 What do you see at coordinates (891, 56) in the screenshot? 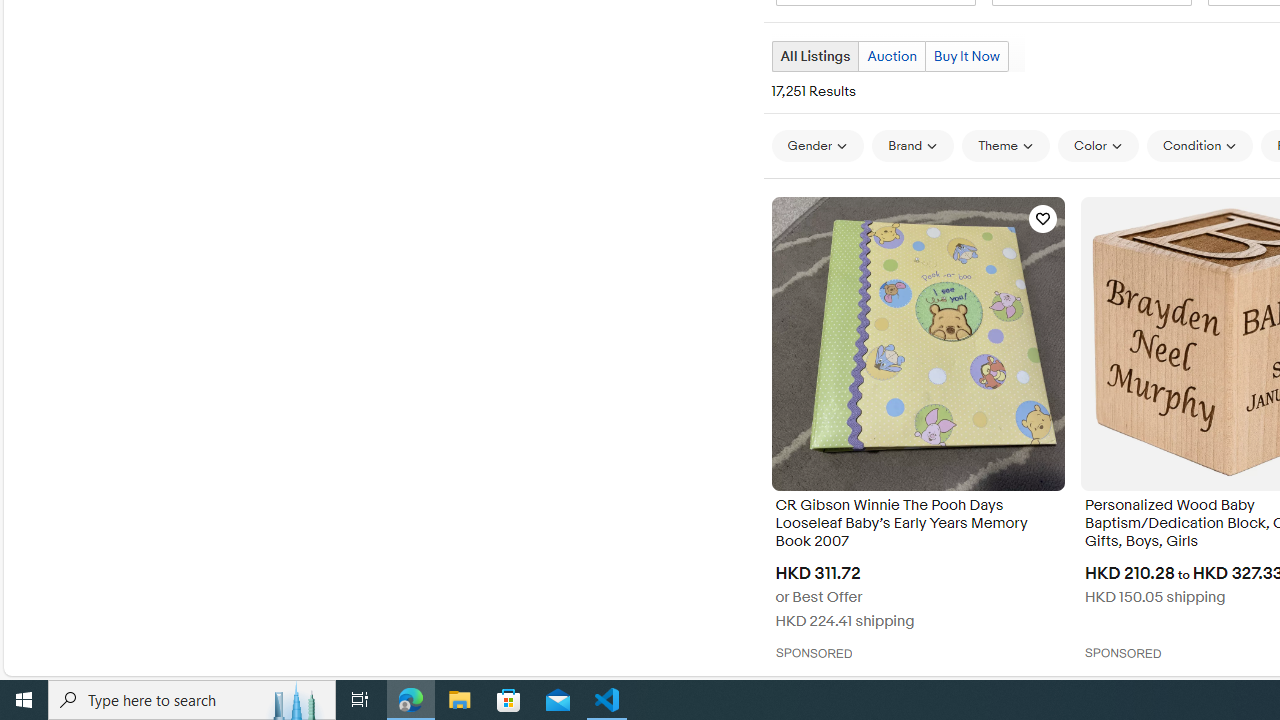
I see `Auction` at bounding box center [891, 56].